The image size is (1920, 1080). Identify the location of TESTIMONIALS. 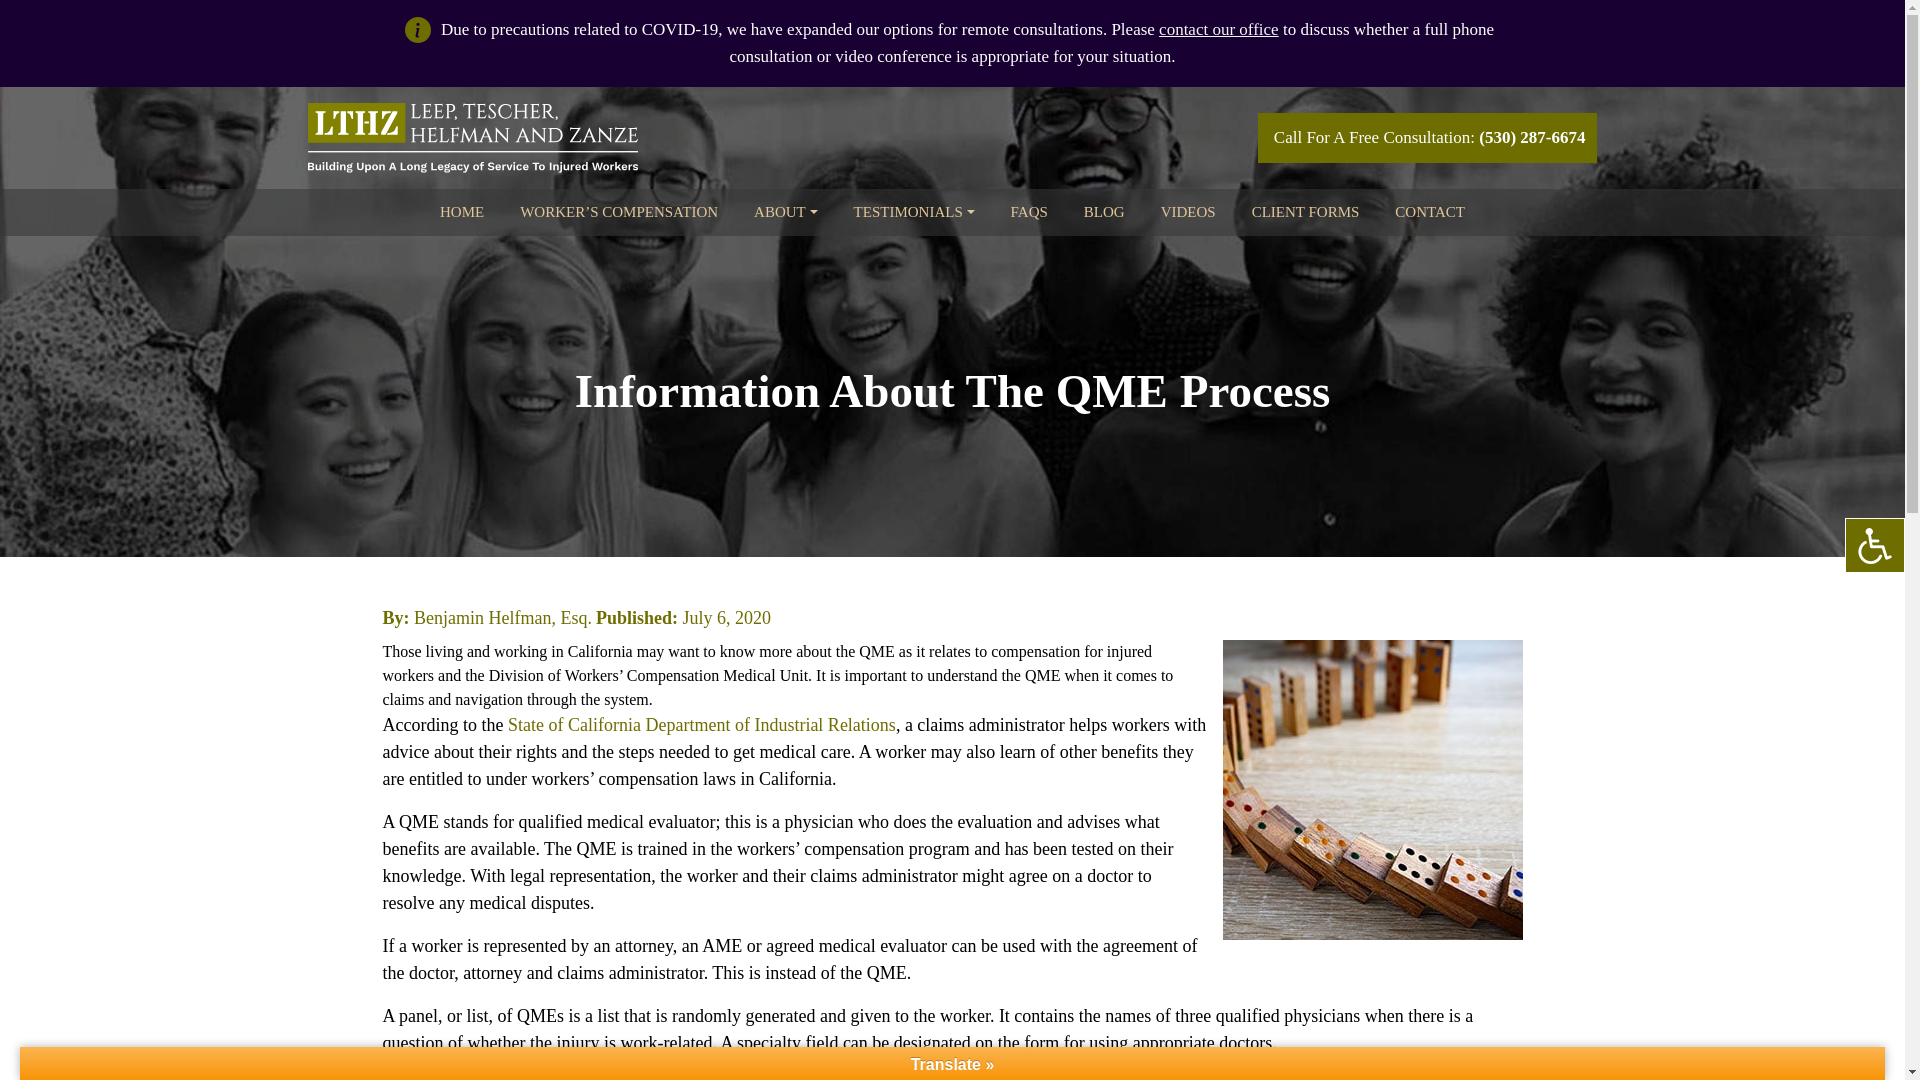
(914, 212).